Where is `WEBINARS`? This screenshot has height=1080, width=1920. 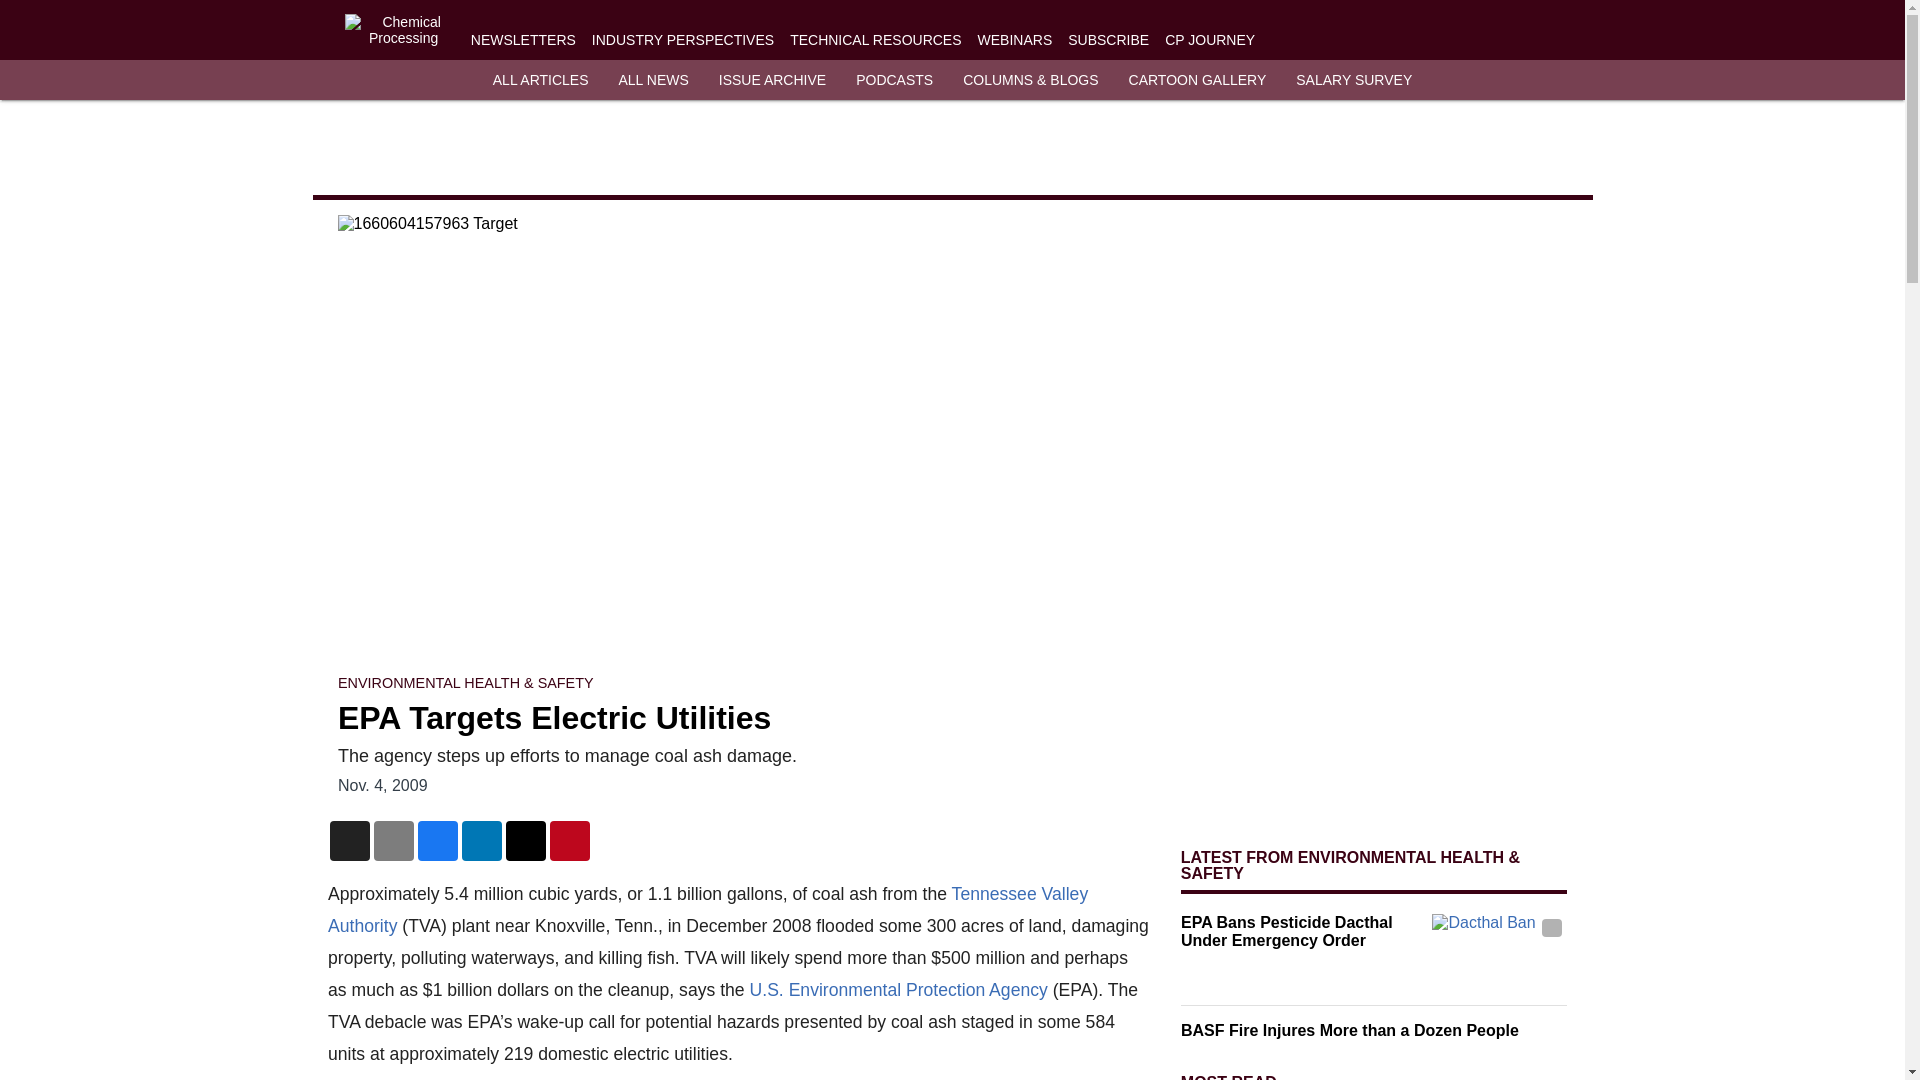
WEBINARS is located at coordinates (1014, 40).